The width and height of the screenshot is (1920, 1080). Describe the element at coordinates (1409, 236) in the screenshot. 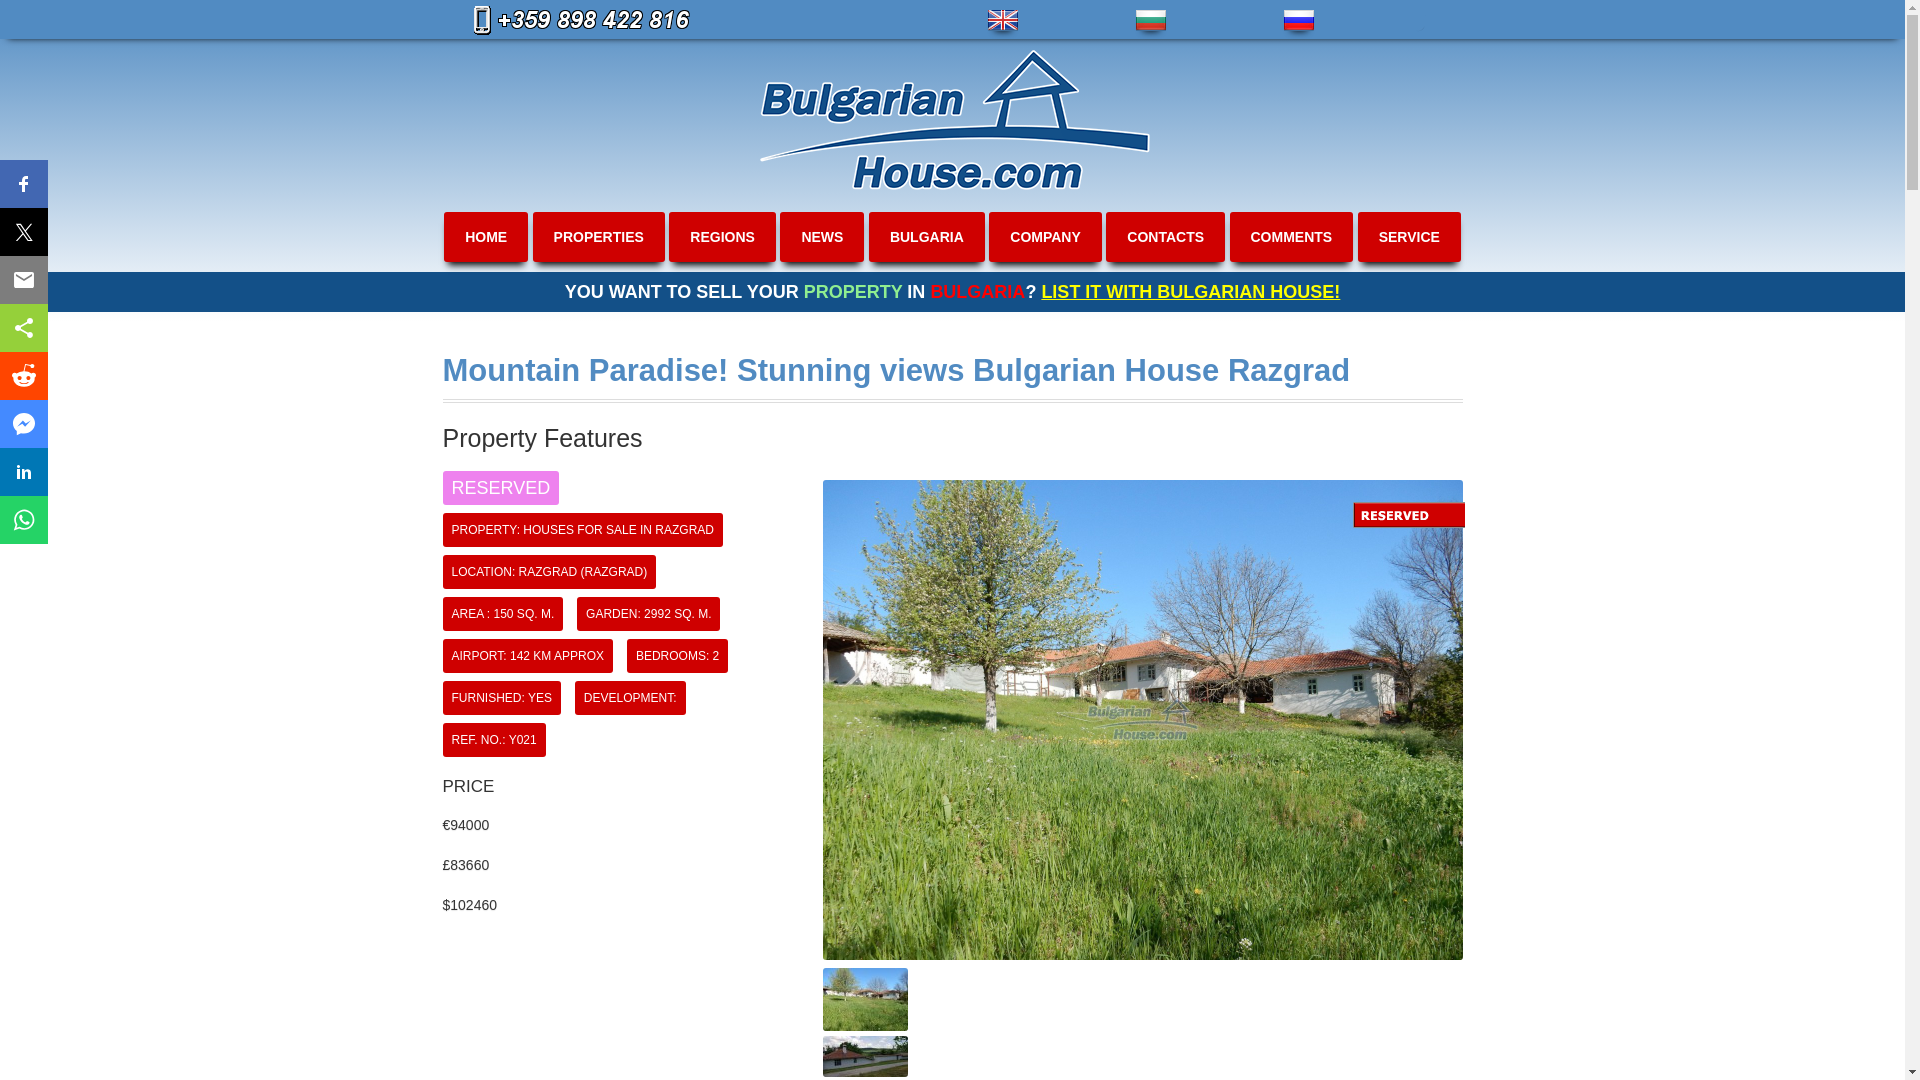

I see `SERVICE` at that location.